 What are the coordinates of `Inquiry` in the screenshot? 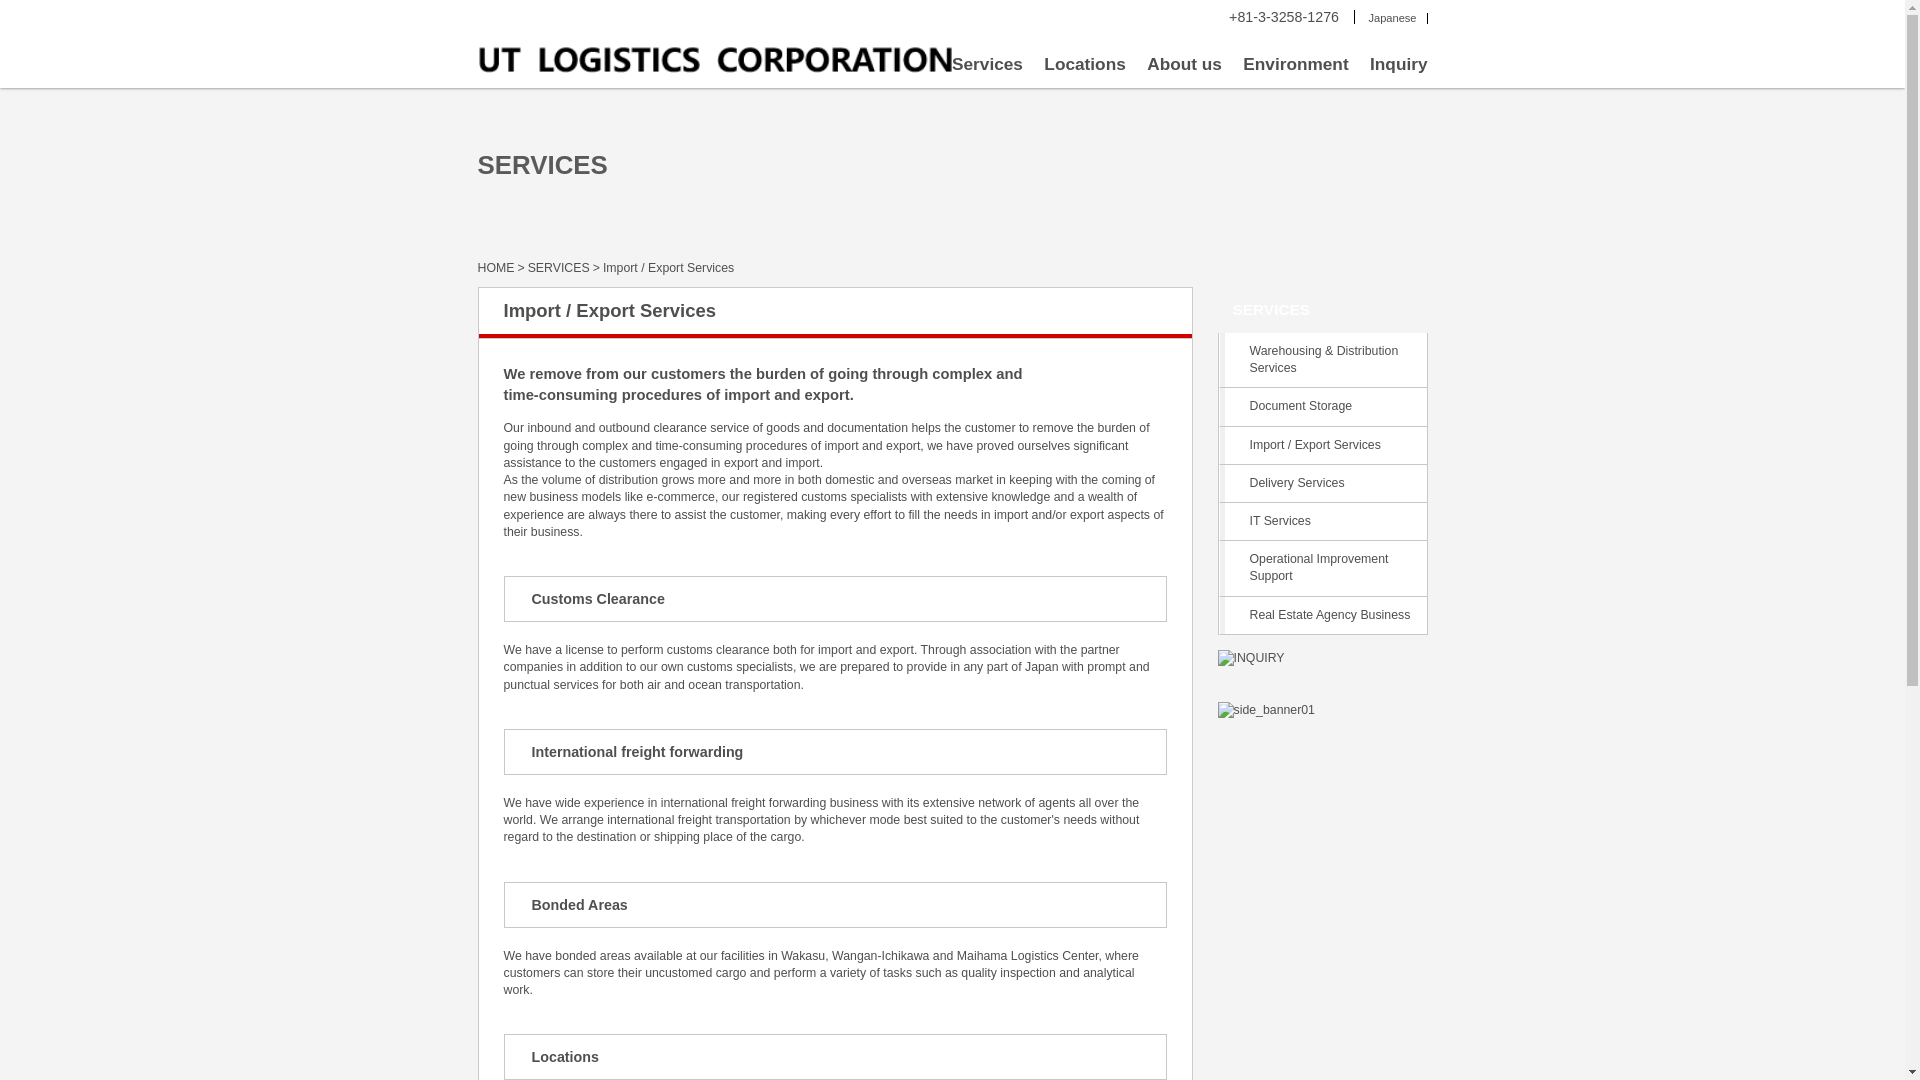 It's located at (1398, 69).